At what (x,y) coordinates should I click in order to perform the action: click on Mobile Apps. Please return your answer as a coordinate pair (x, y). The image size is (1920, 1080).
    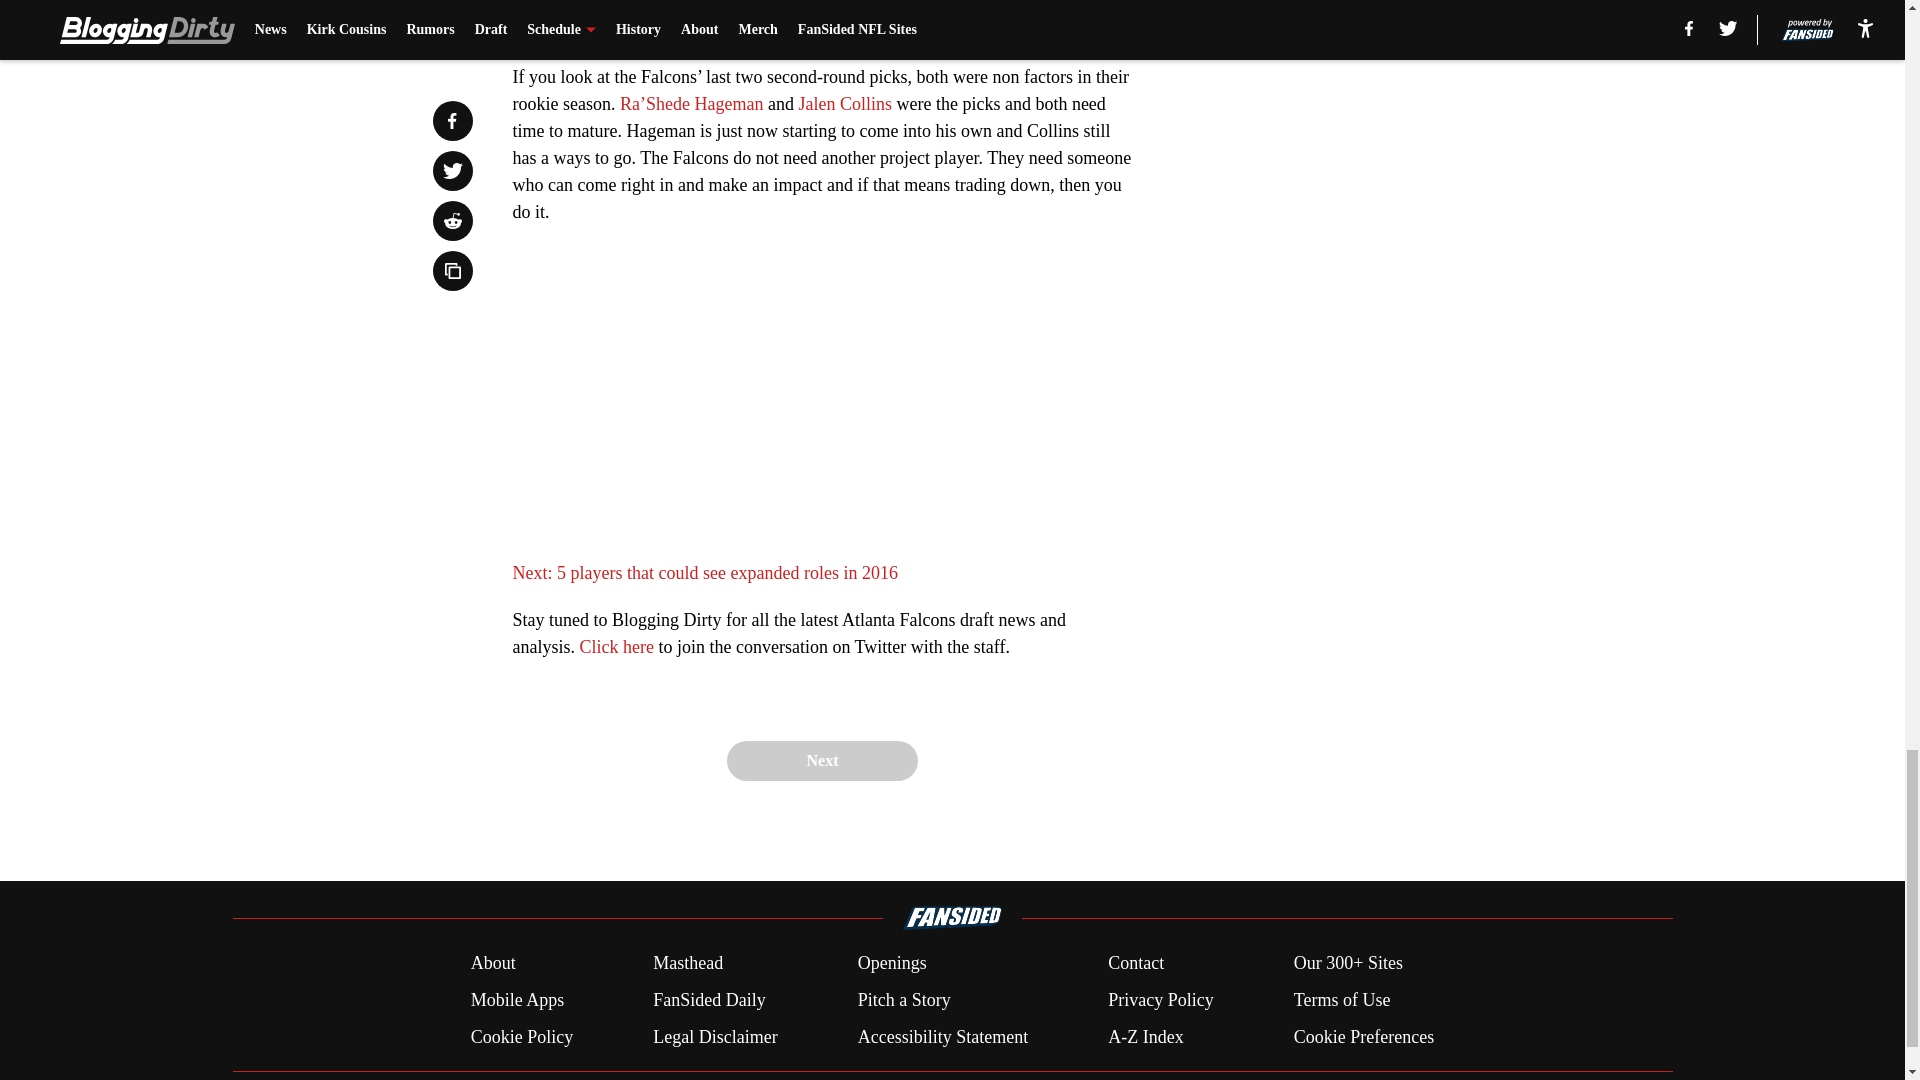
    Looking at the image, I should click on (517, 1000).